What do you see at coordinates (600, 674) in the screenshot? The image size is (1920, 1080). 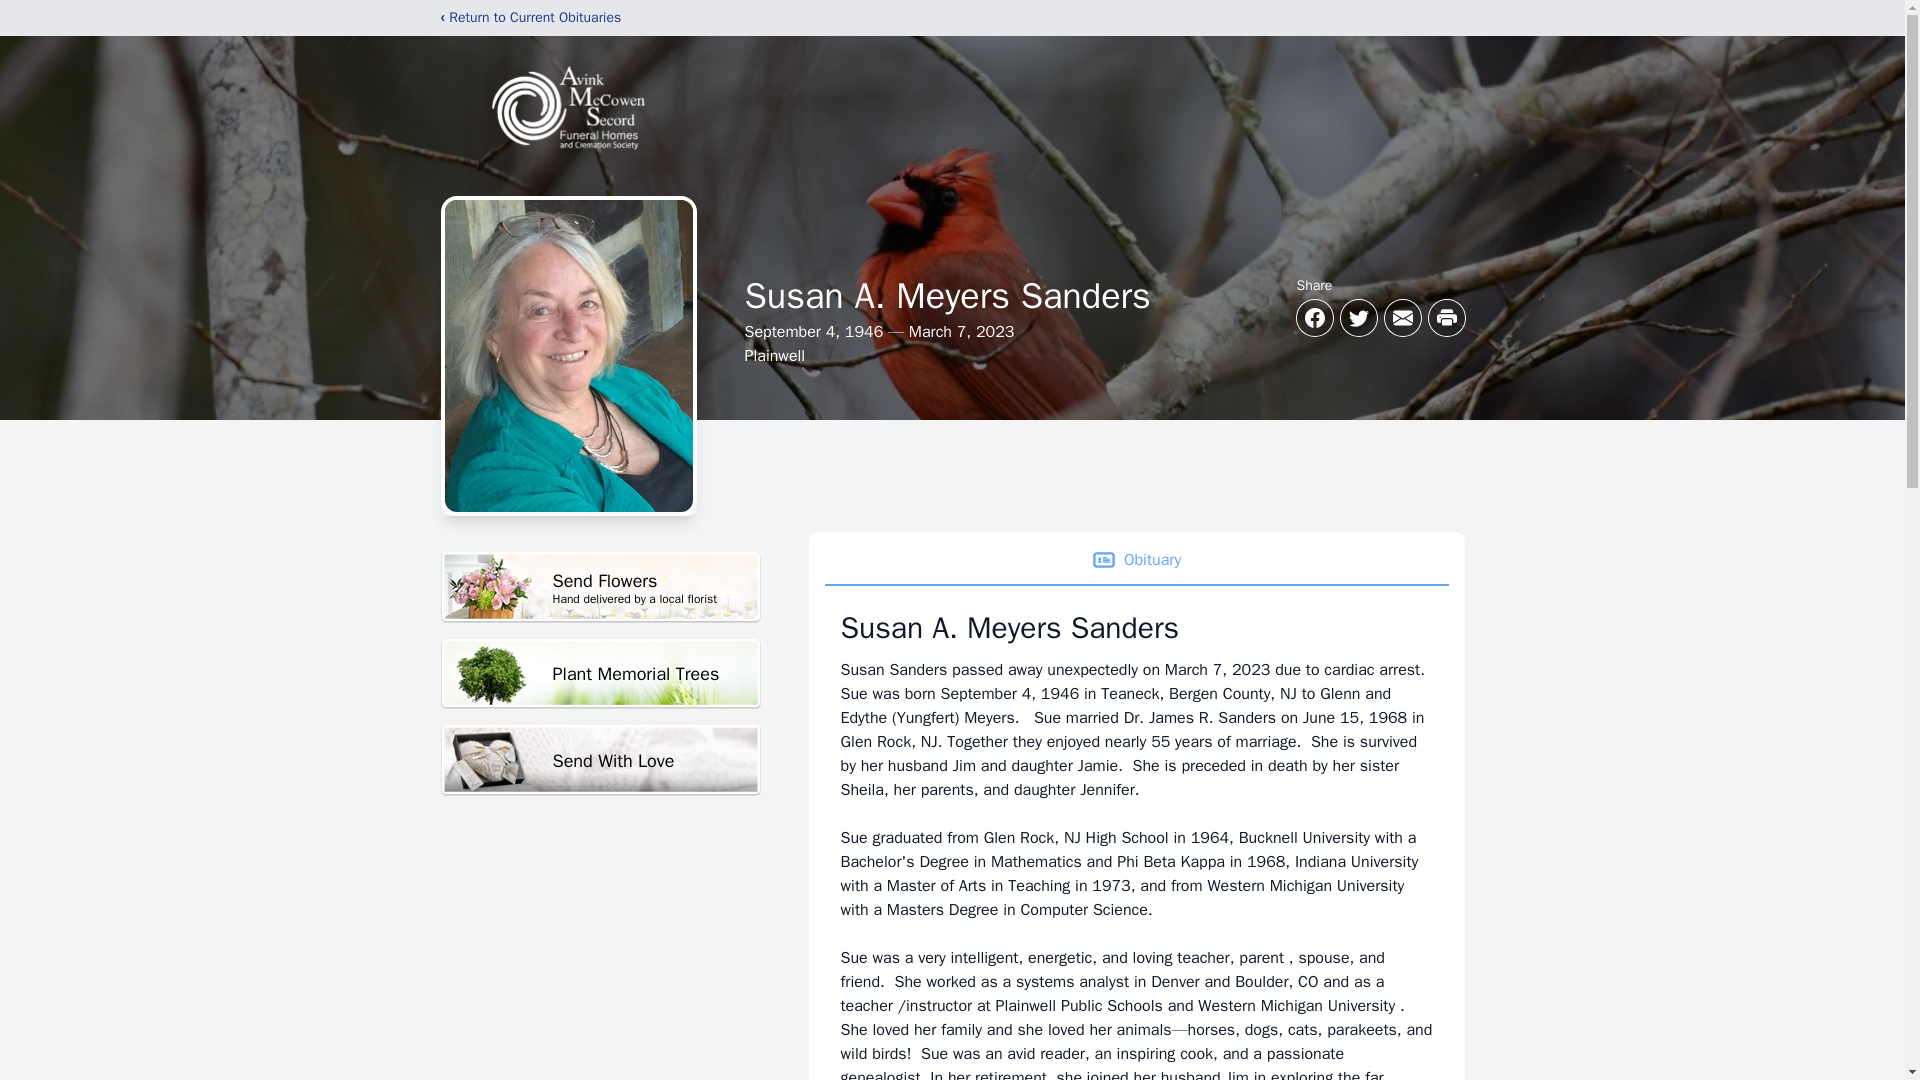 I see `Send With Love` at bounding box center [600, 674].